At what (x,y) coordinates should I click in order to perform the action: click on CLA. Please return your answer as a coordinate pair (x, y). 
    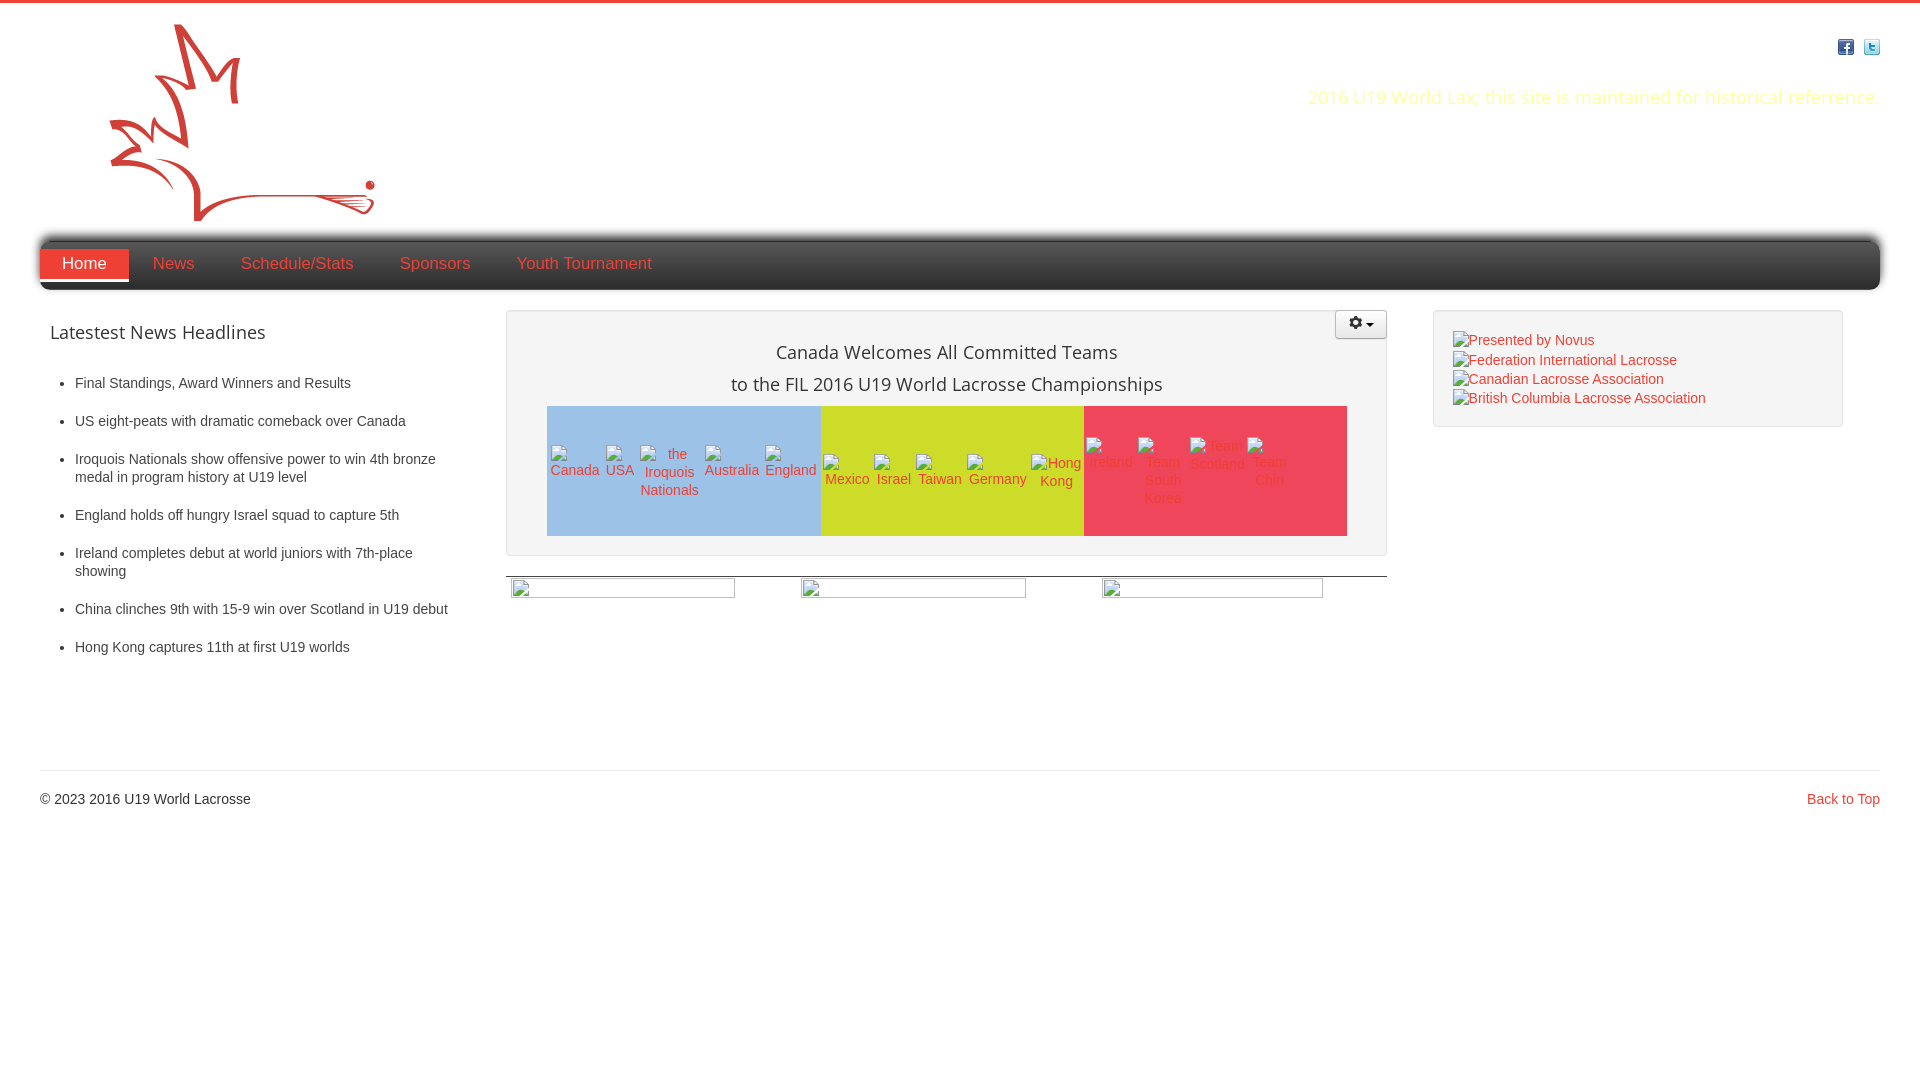
    Looking at the image, I should click on (1558, 378).